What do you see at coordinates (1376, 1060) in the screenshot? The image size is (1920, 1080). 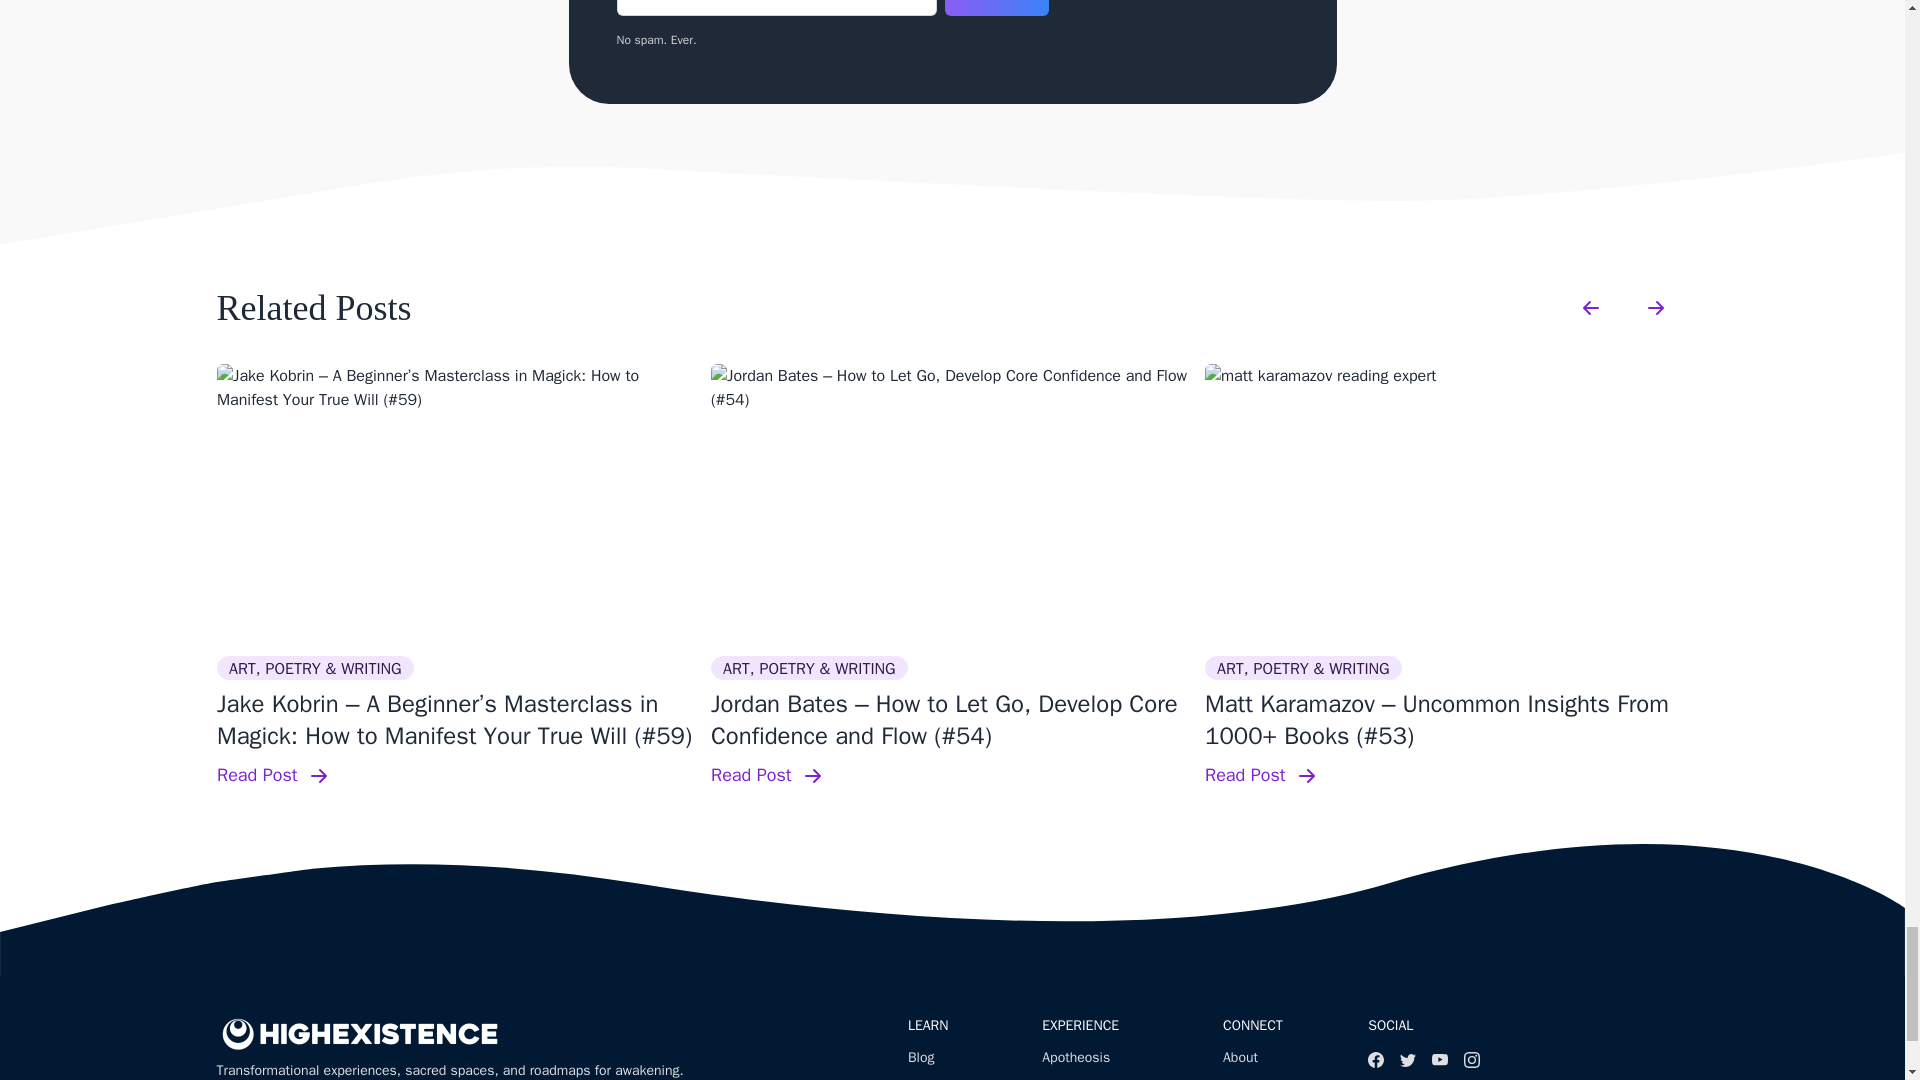 I see `Facebook` at bounding box center [1376, 1060].